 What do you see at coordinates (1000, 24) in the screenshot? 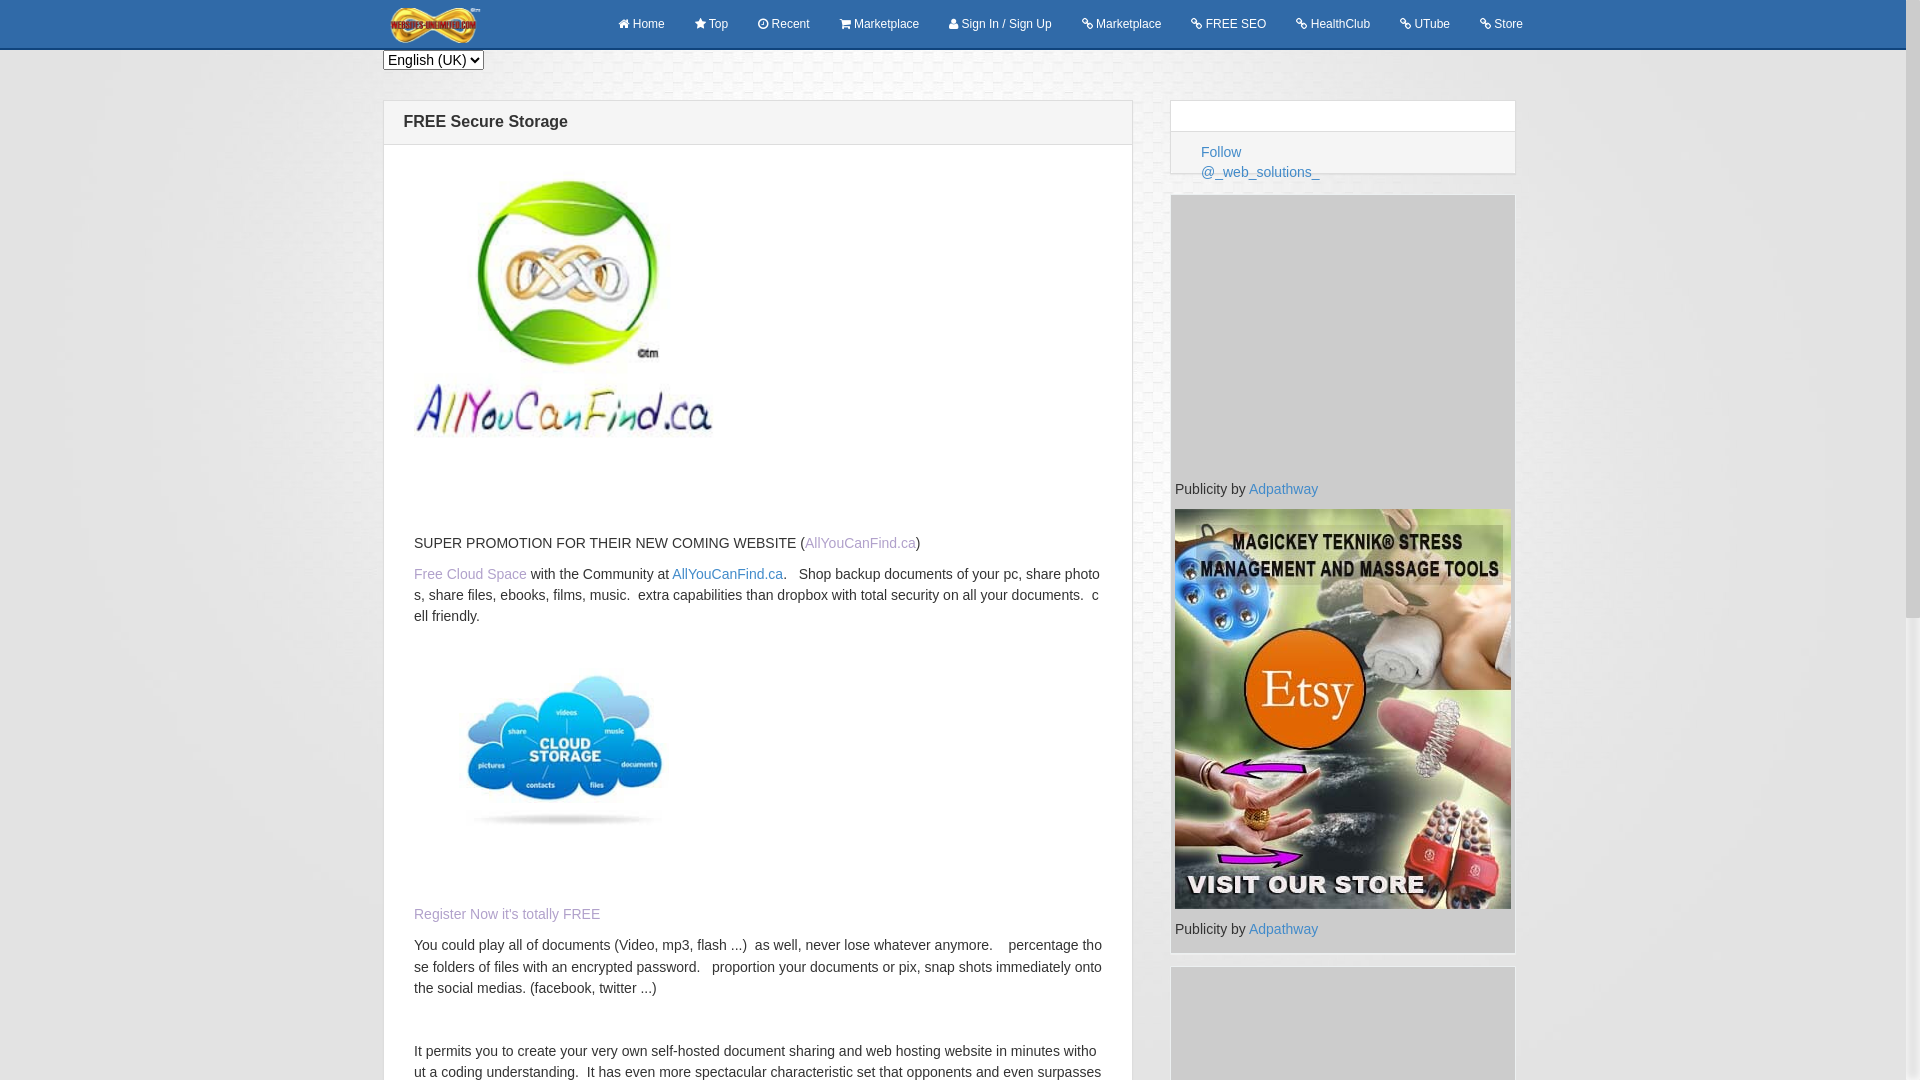
I see `Sign In / Sign Up` at bounding box center [1000, 24].